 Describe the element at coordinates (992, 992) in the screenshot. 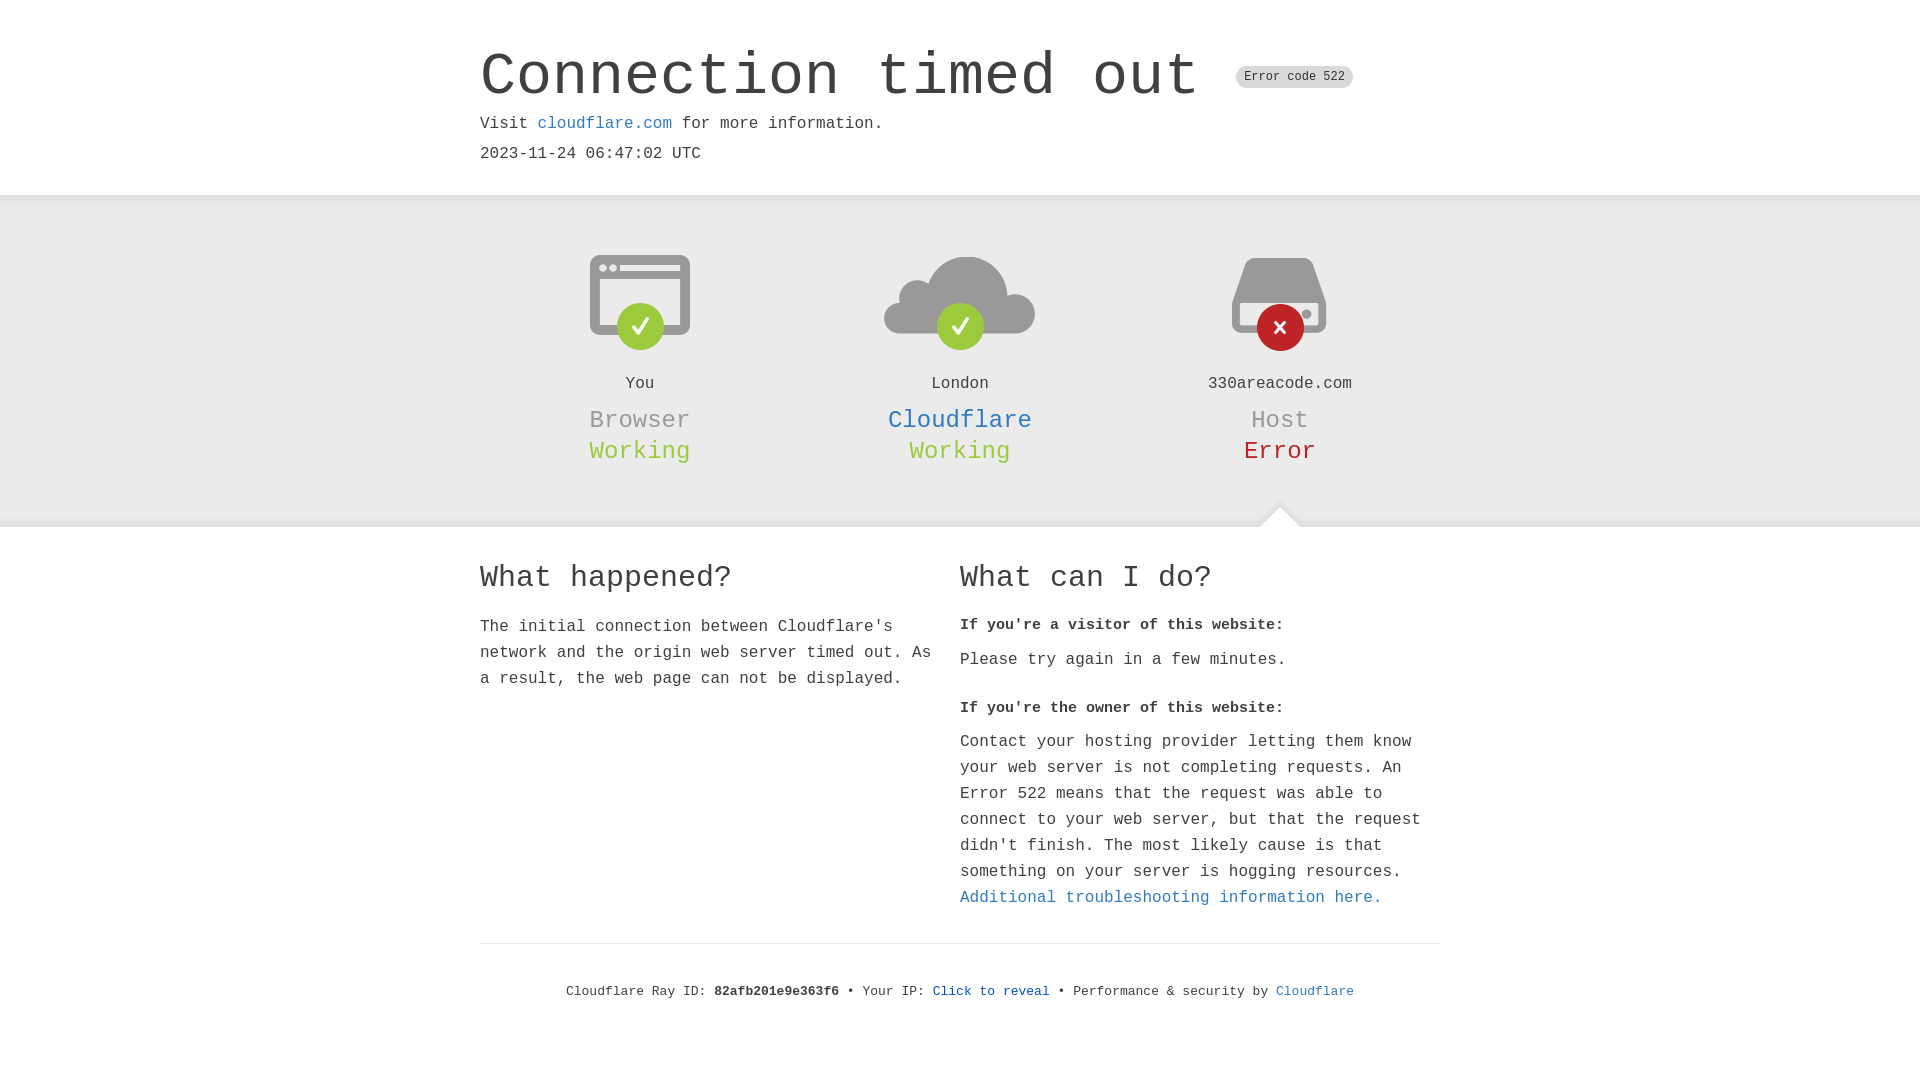

I see `Click to reveal` at that location.